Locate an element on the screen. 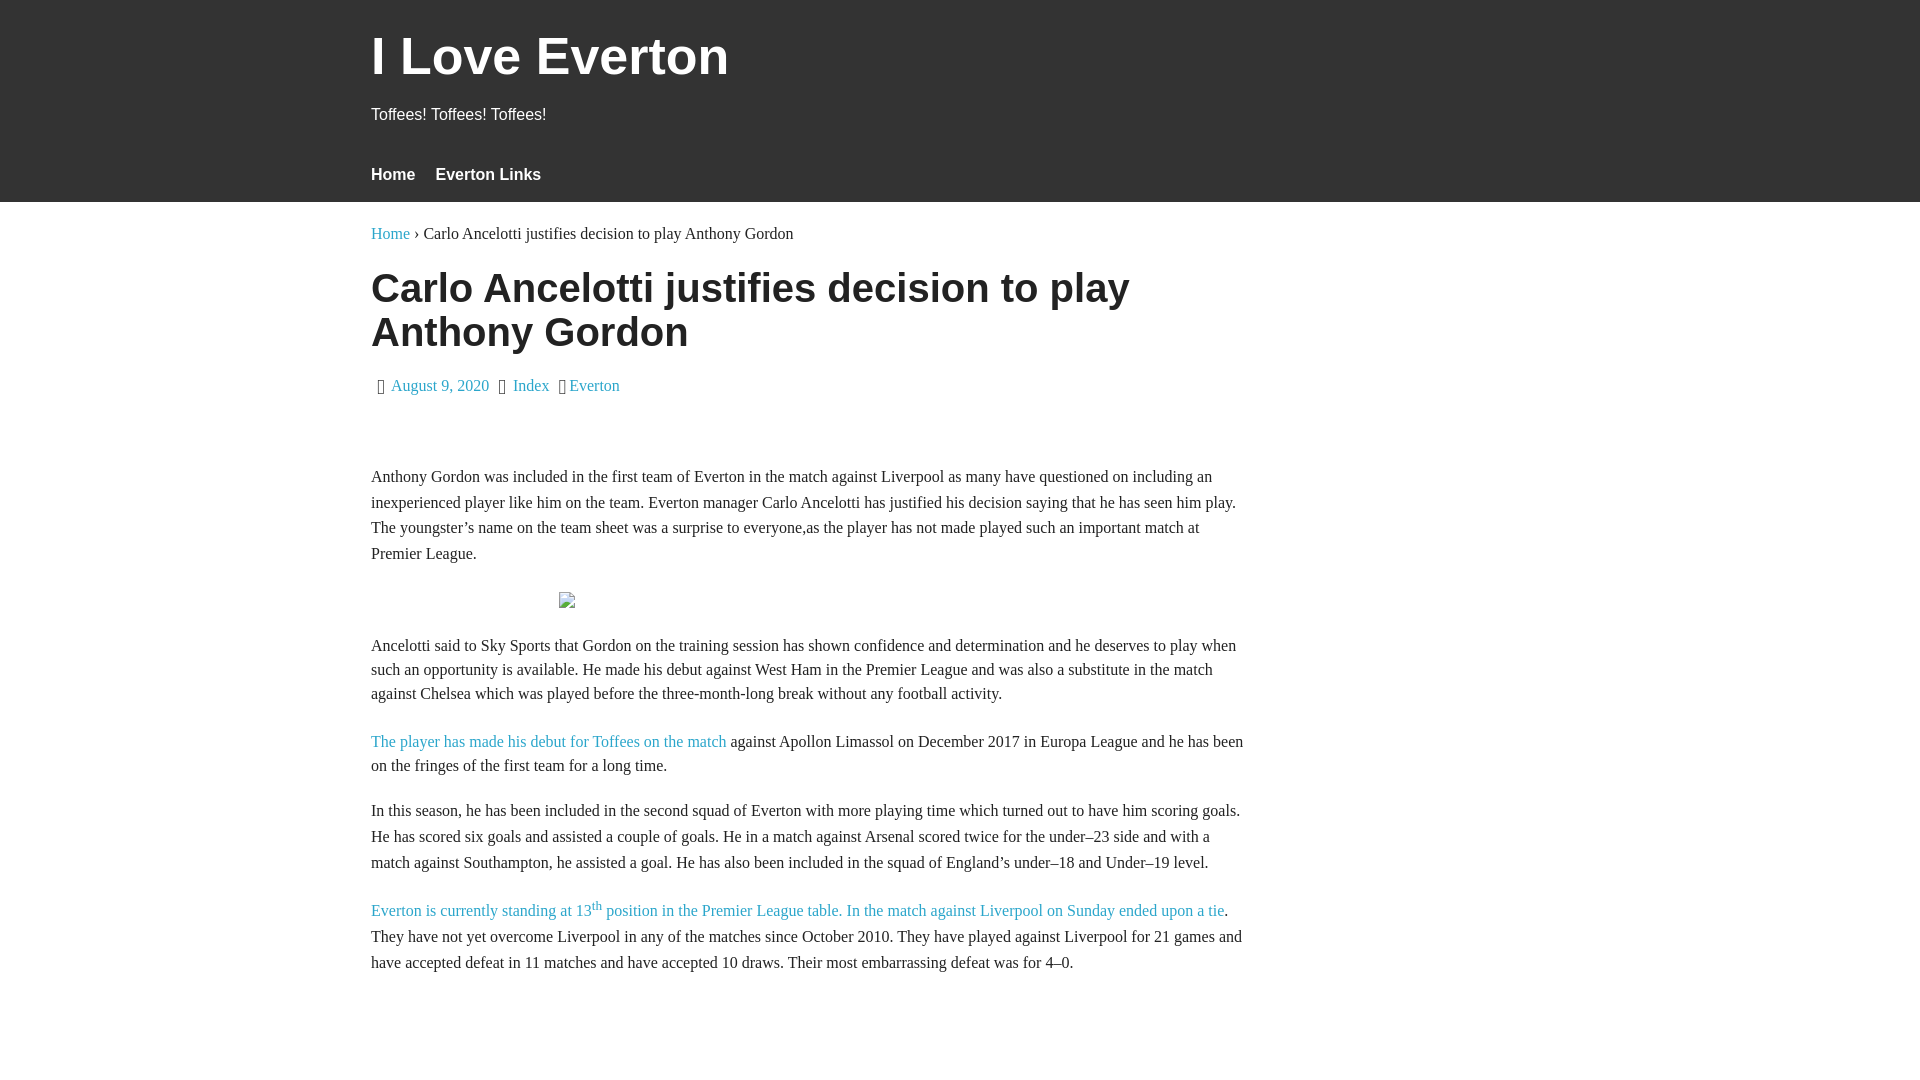  Index is located at coordinates (530, 385).